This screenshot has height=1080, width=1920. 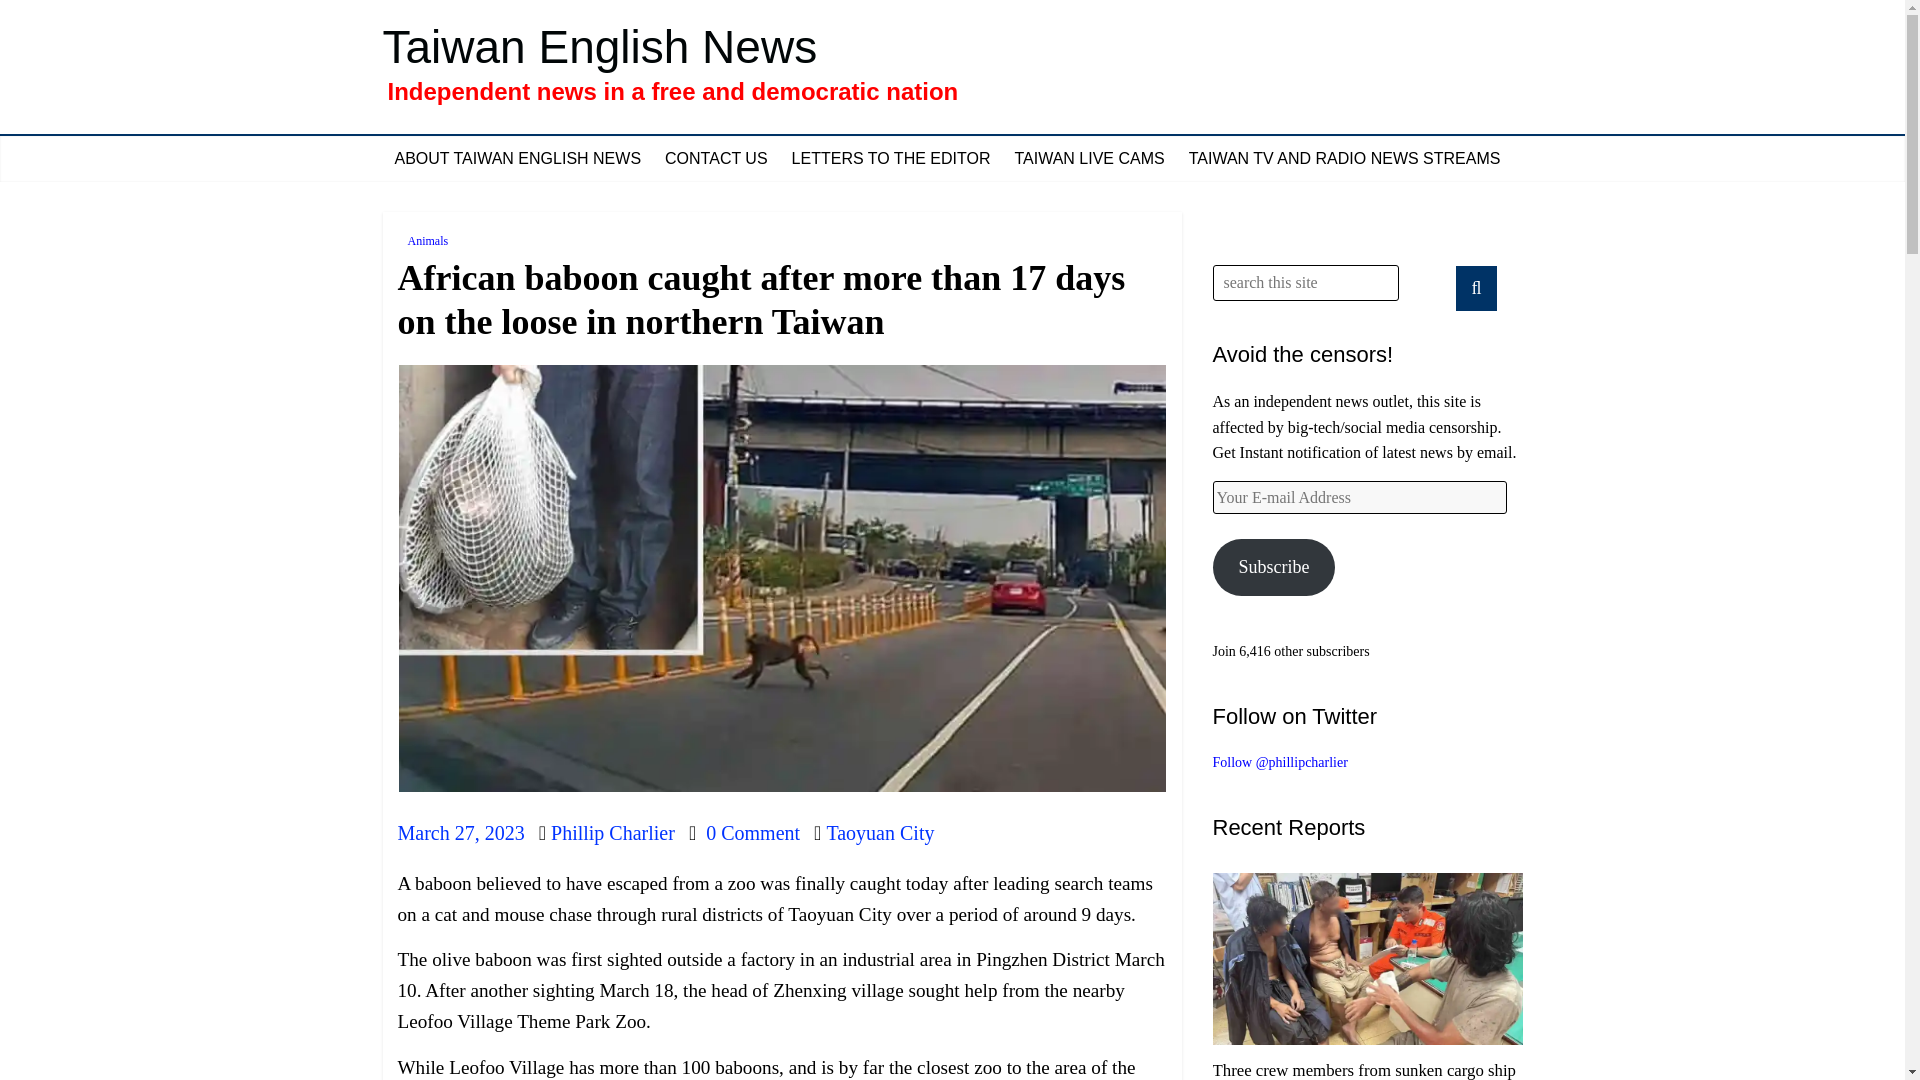 I want to click on TAIWAN TV AND RADIO NEWS STREAMS, so click(x=1344, y=159).